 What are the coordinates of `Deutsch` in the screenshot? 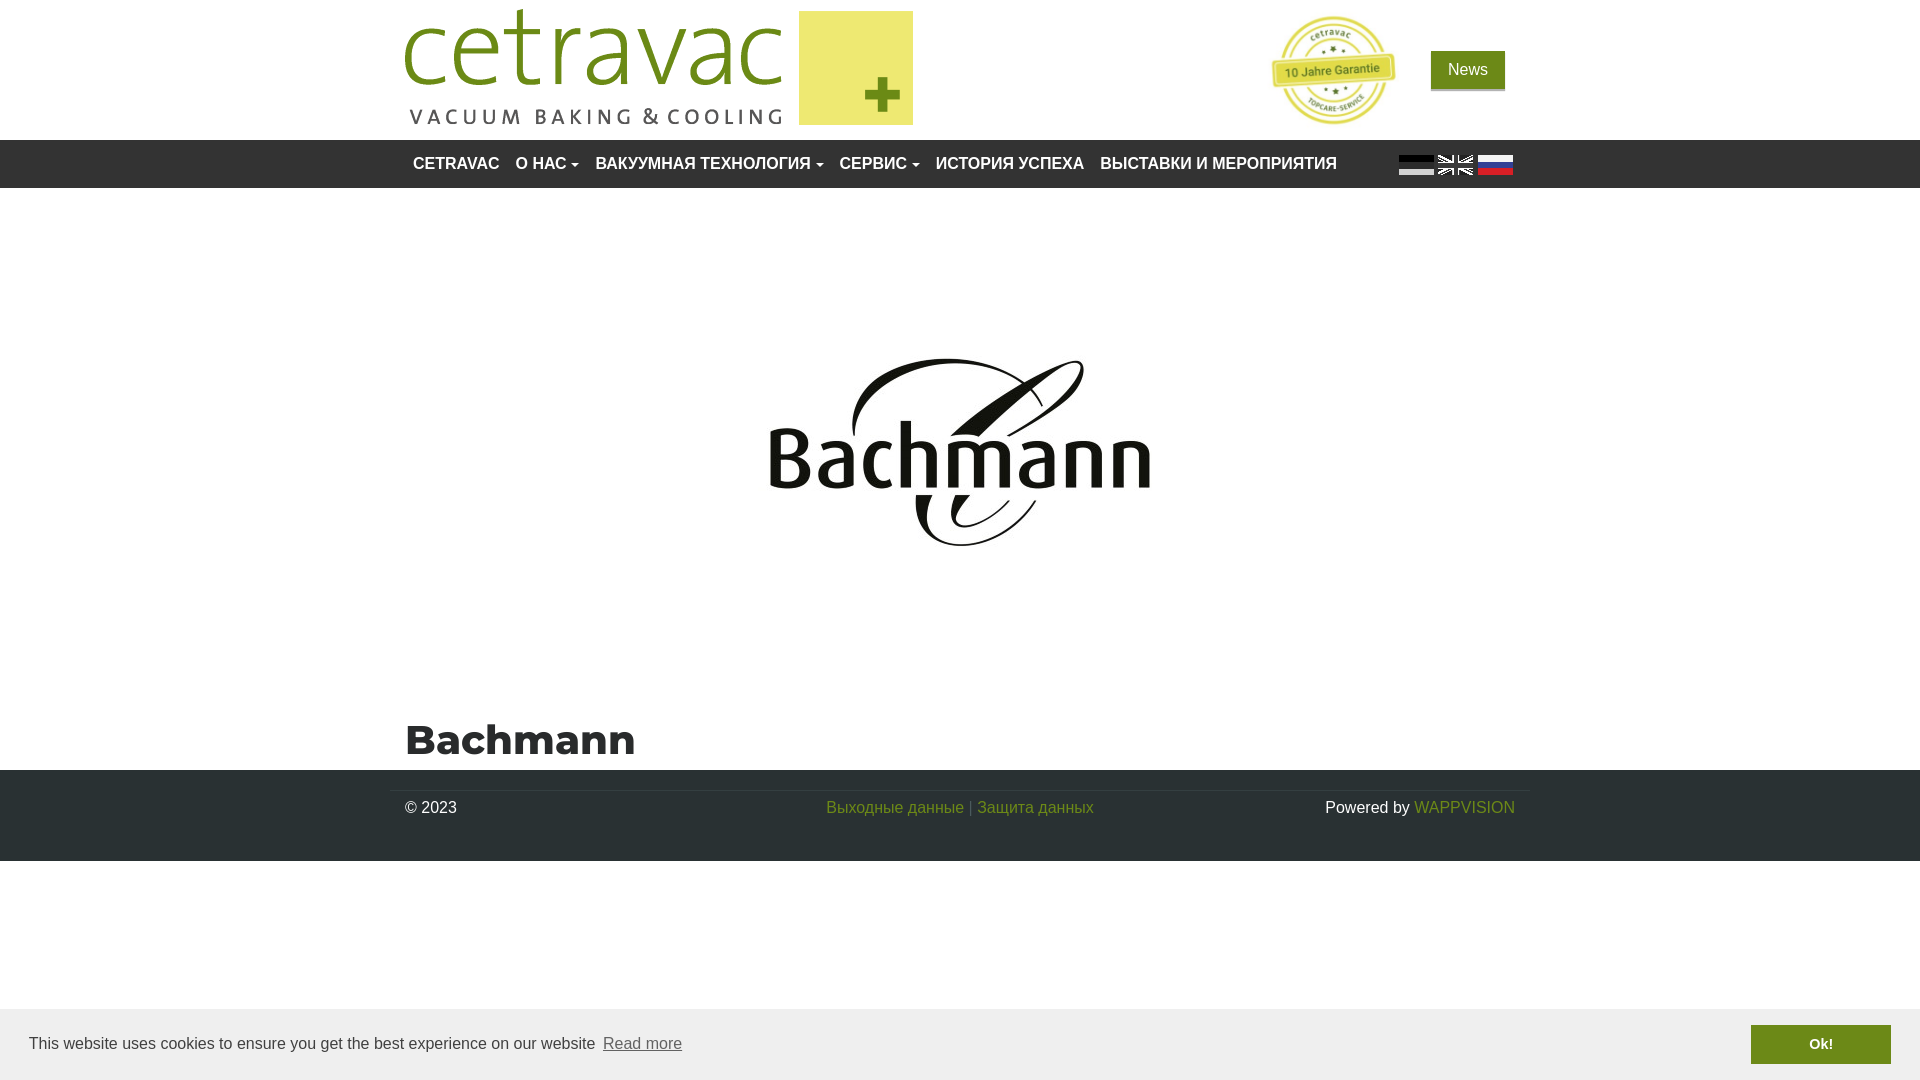 It's located at (1416, 165).